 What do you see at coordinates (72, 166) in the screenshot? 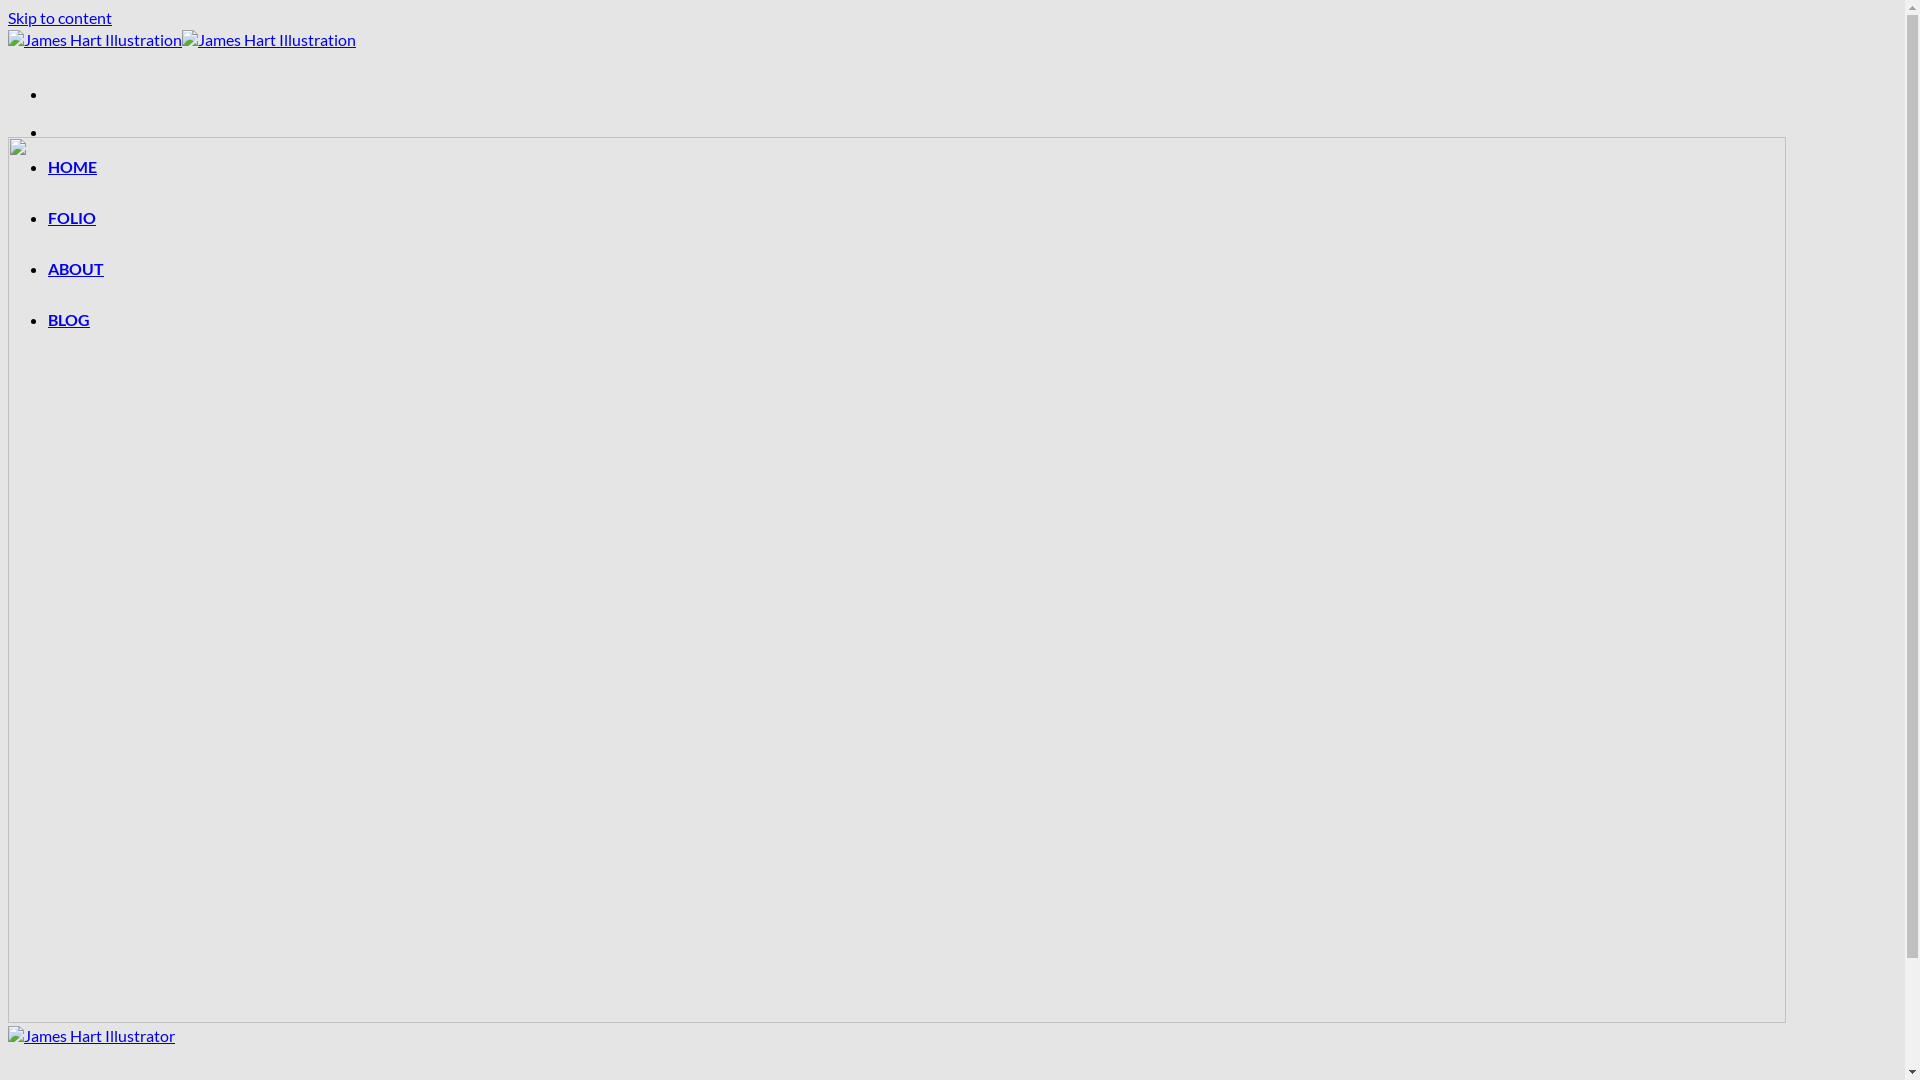
I see `HOME` at bounding box center [72, 166].